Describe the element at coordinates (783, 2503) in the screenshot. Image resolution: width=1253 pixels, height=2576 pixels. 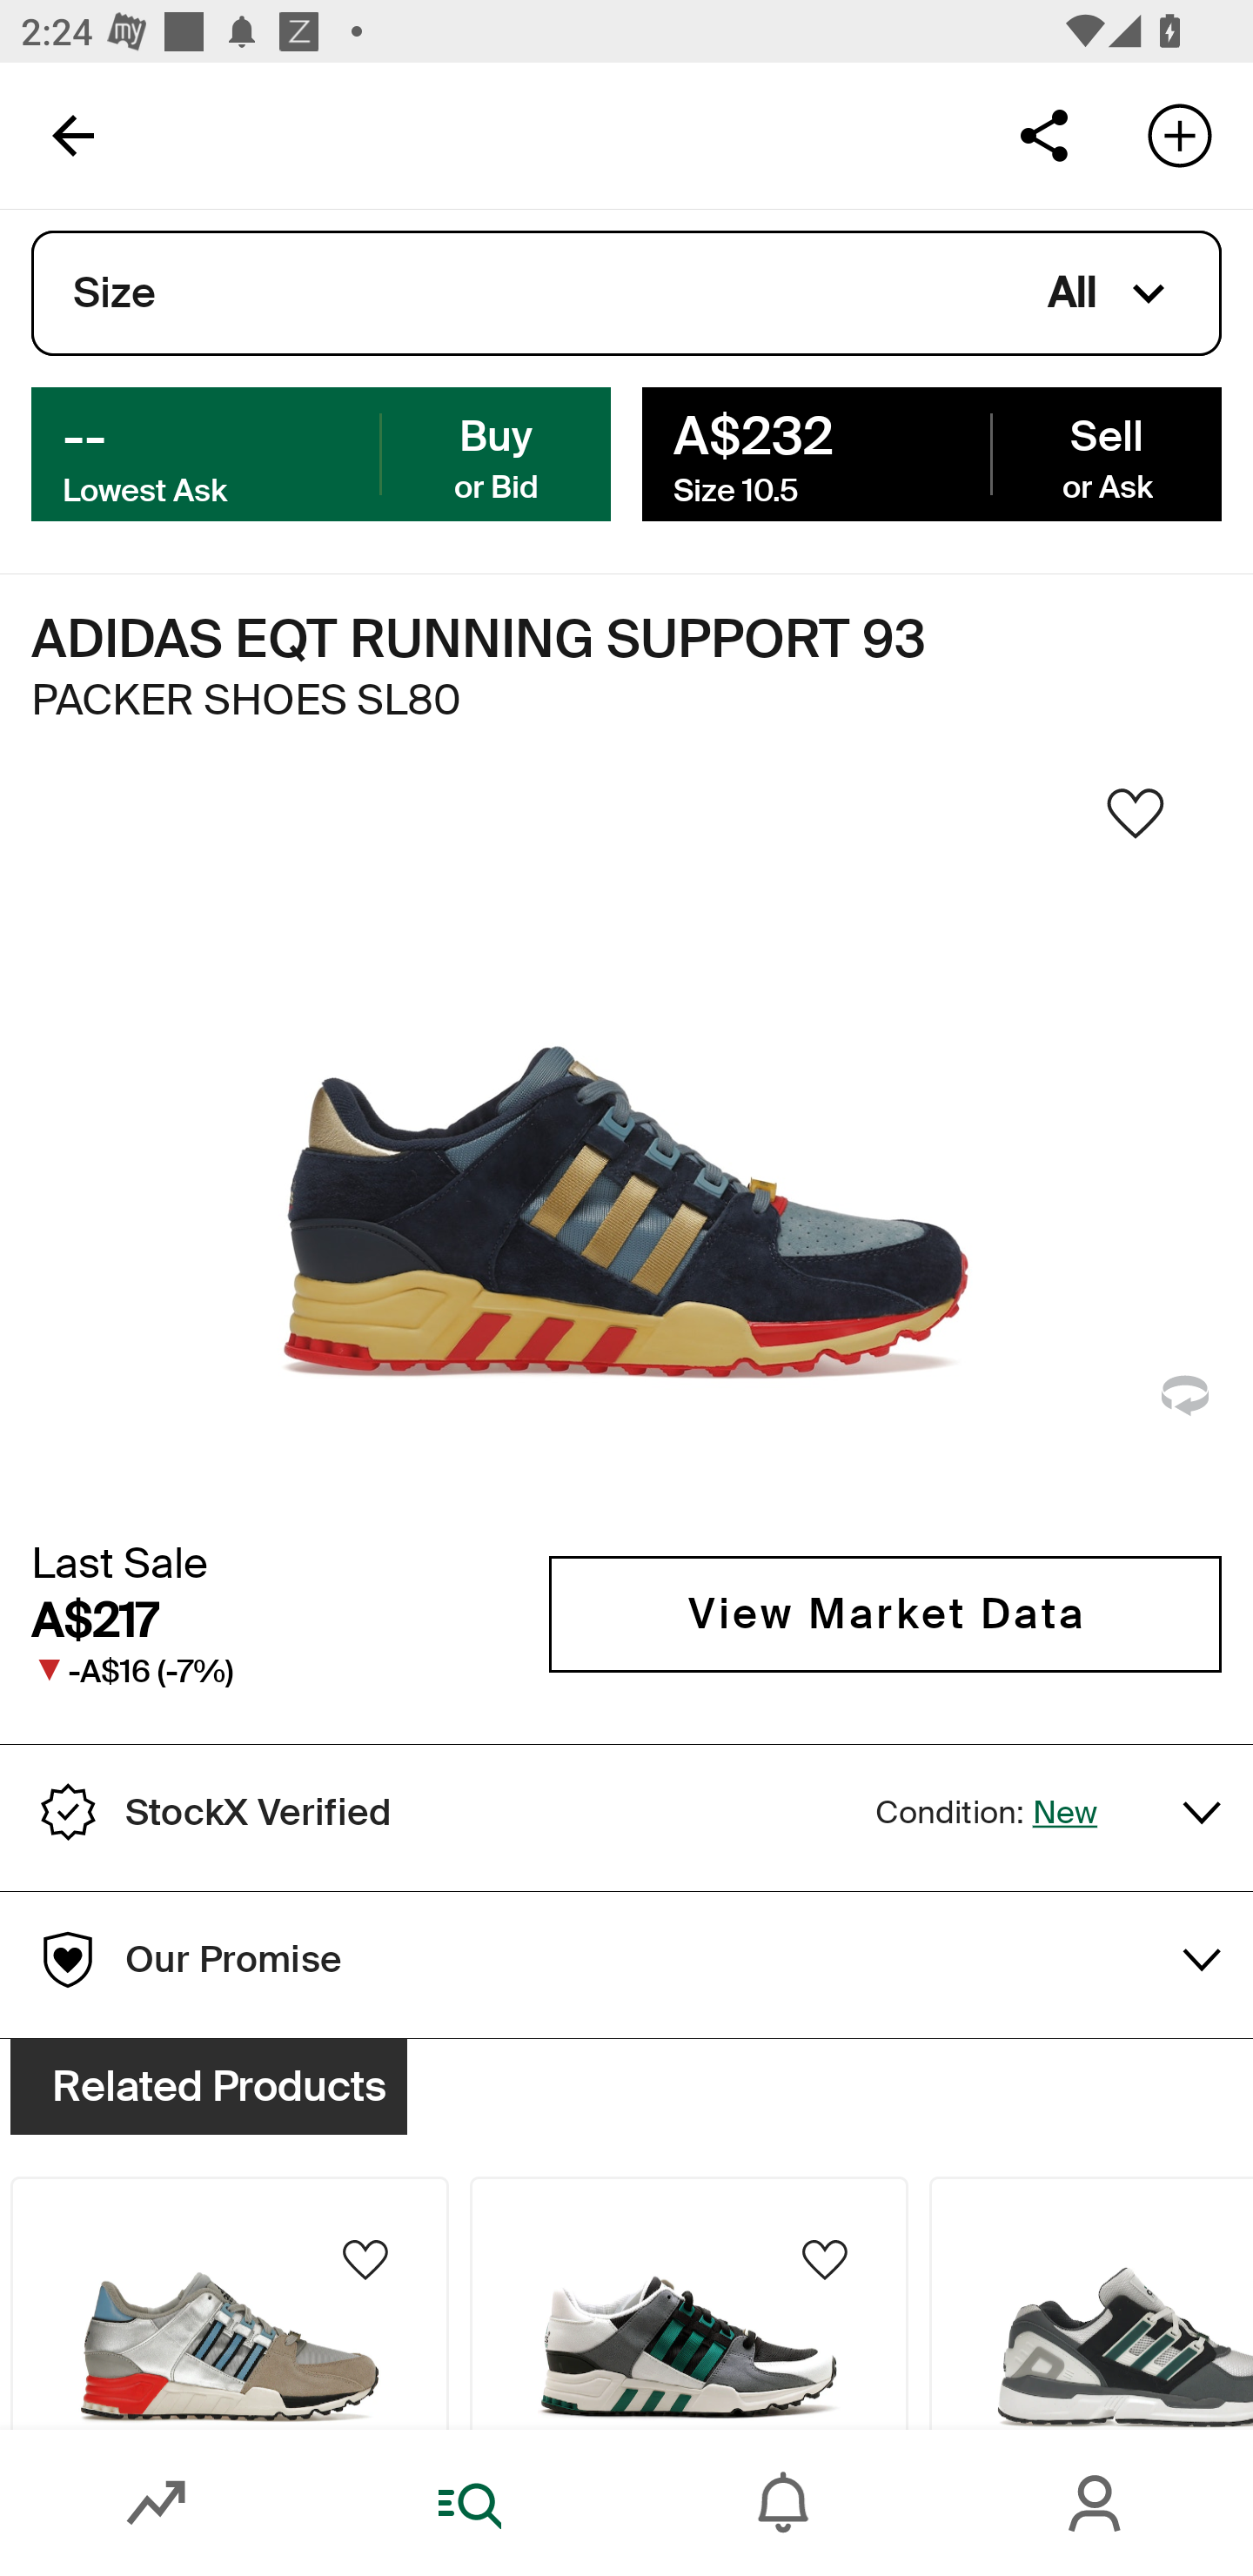
I see `Inbox` at that location.